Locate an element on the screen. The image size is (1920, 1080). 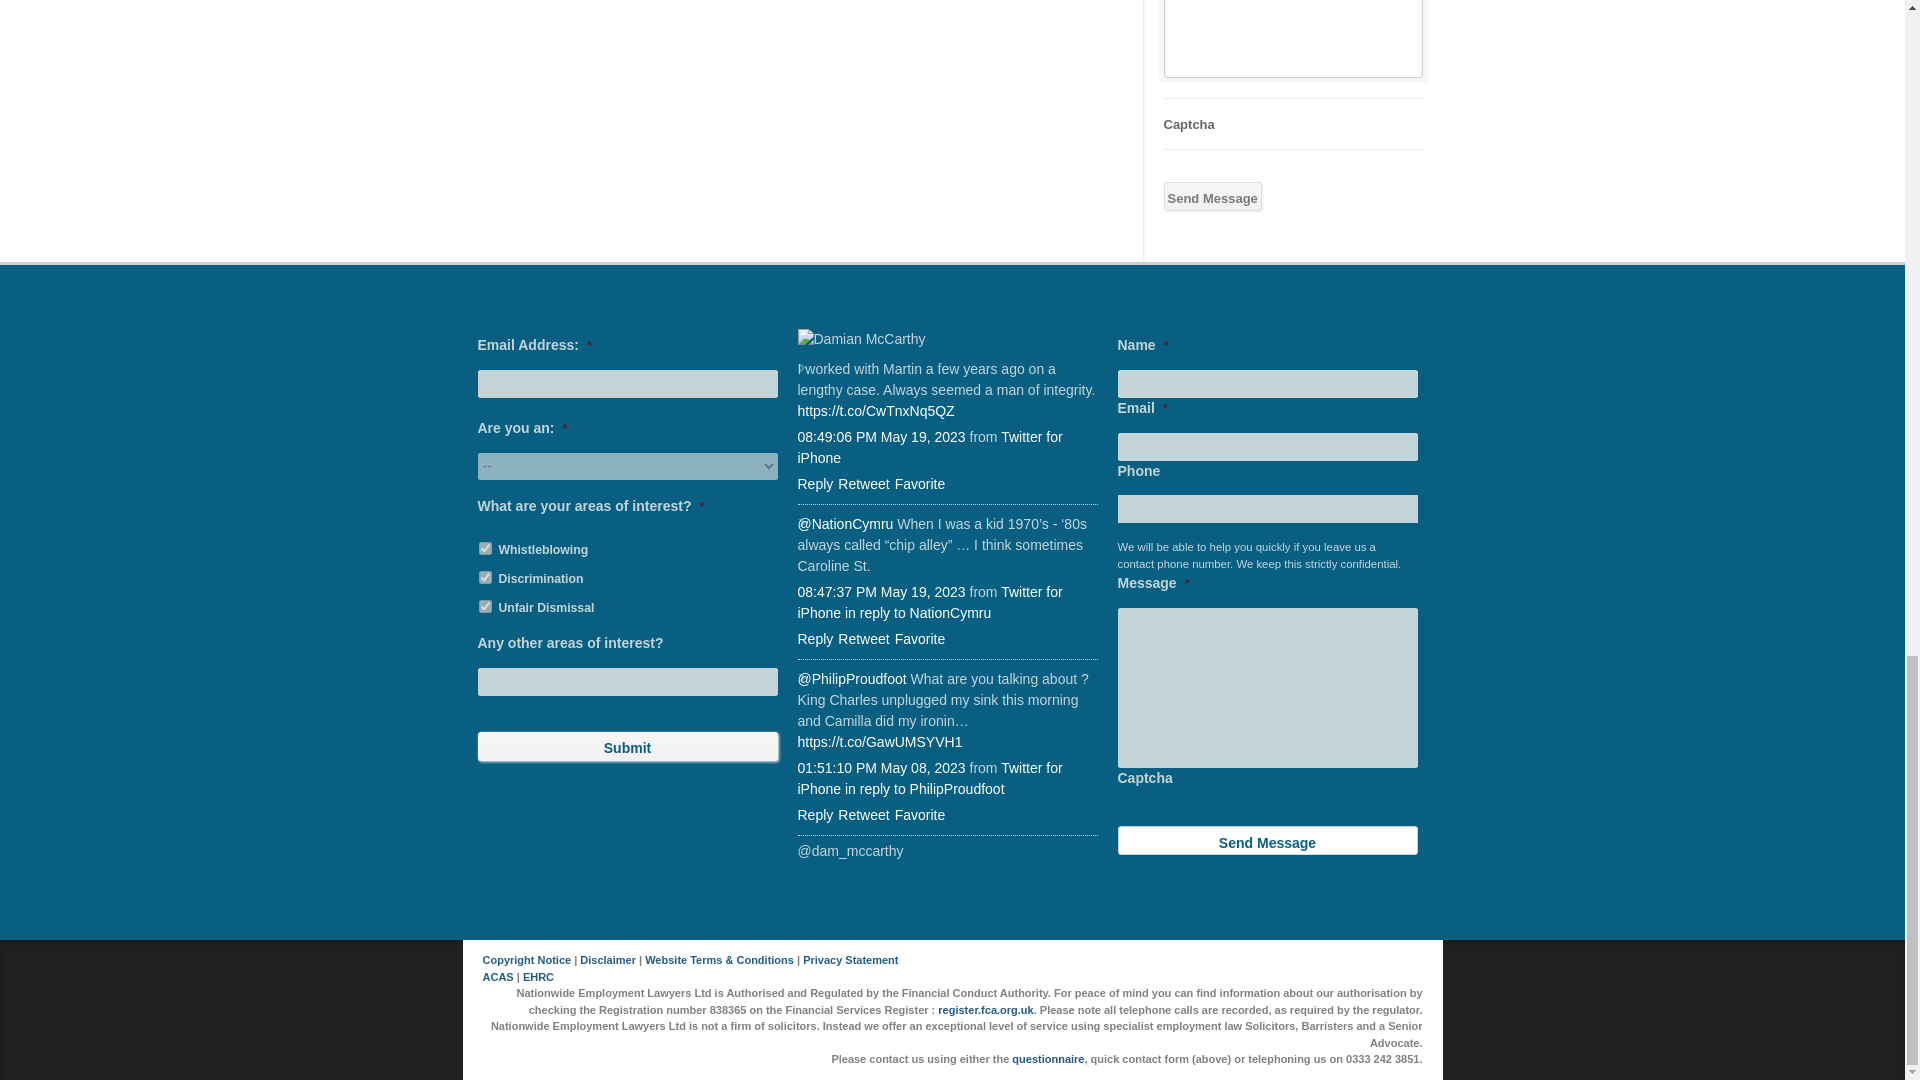
Submit is located at coordinates (628, 746).